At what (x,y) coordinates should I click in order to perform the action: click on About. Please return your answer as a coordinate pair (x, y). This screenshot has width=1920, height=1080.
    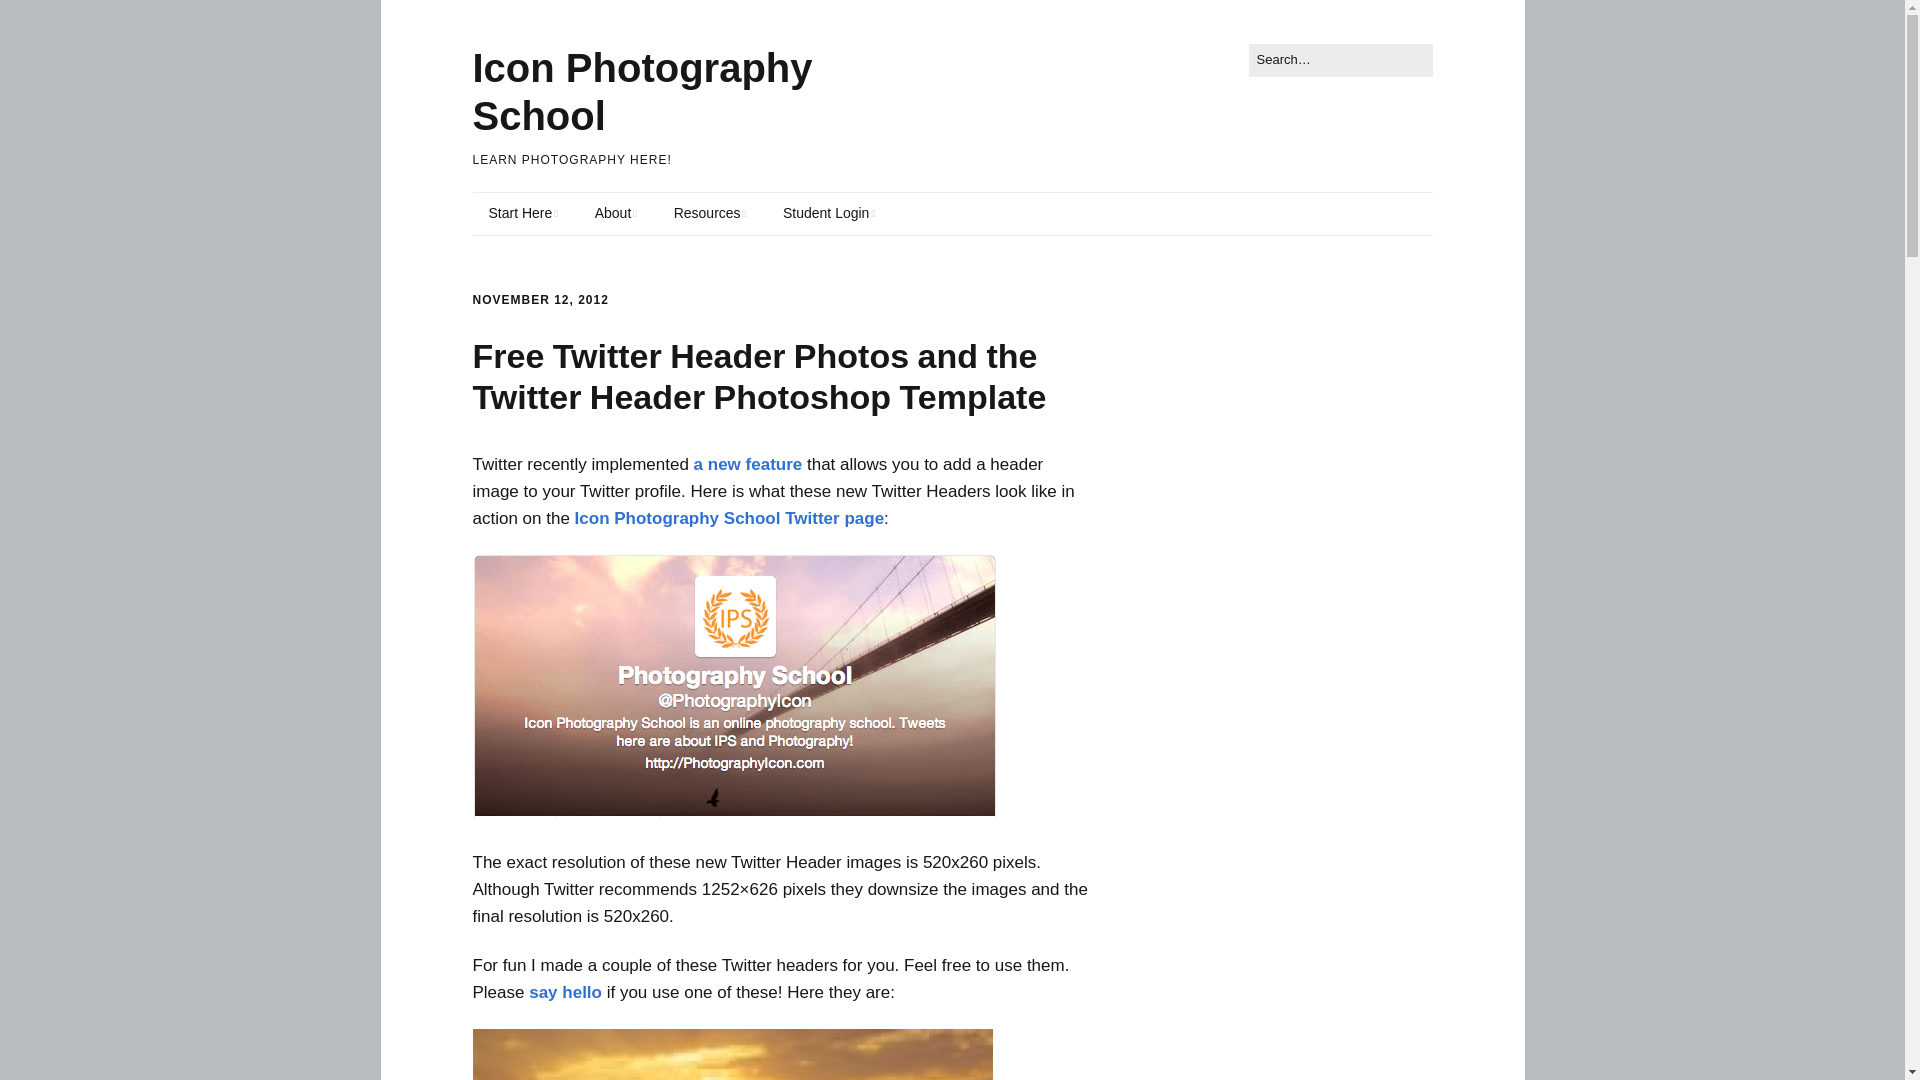
    Looking at the image, I should click on (616, 214).